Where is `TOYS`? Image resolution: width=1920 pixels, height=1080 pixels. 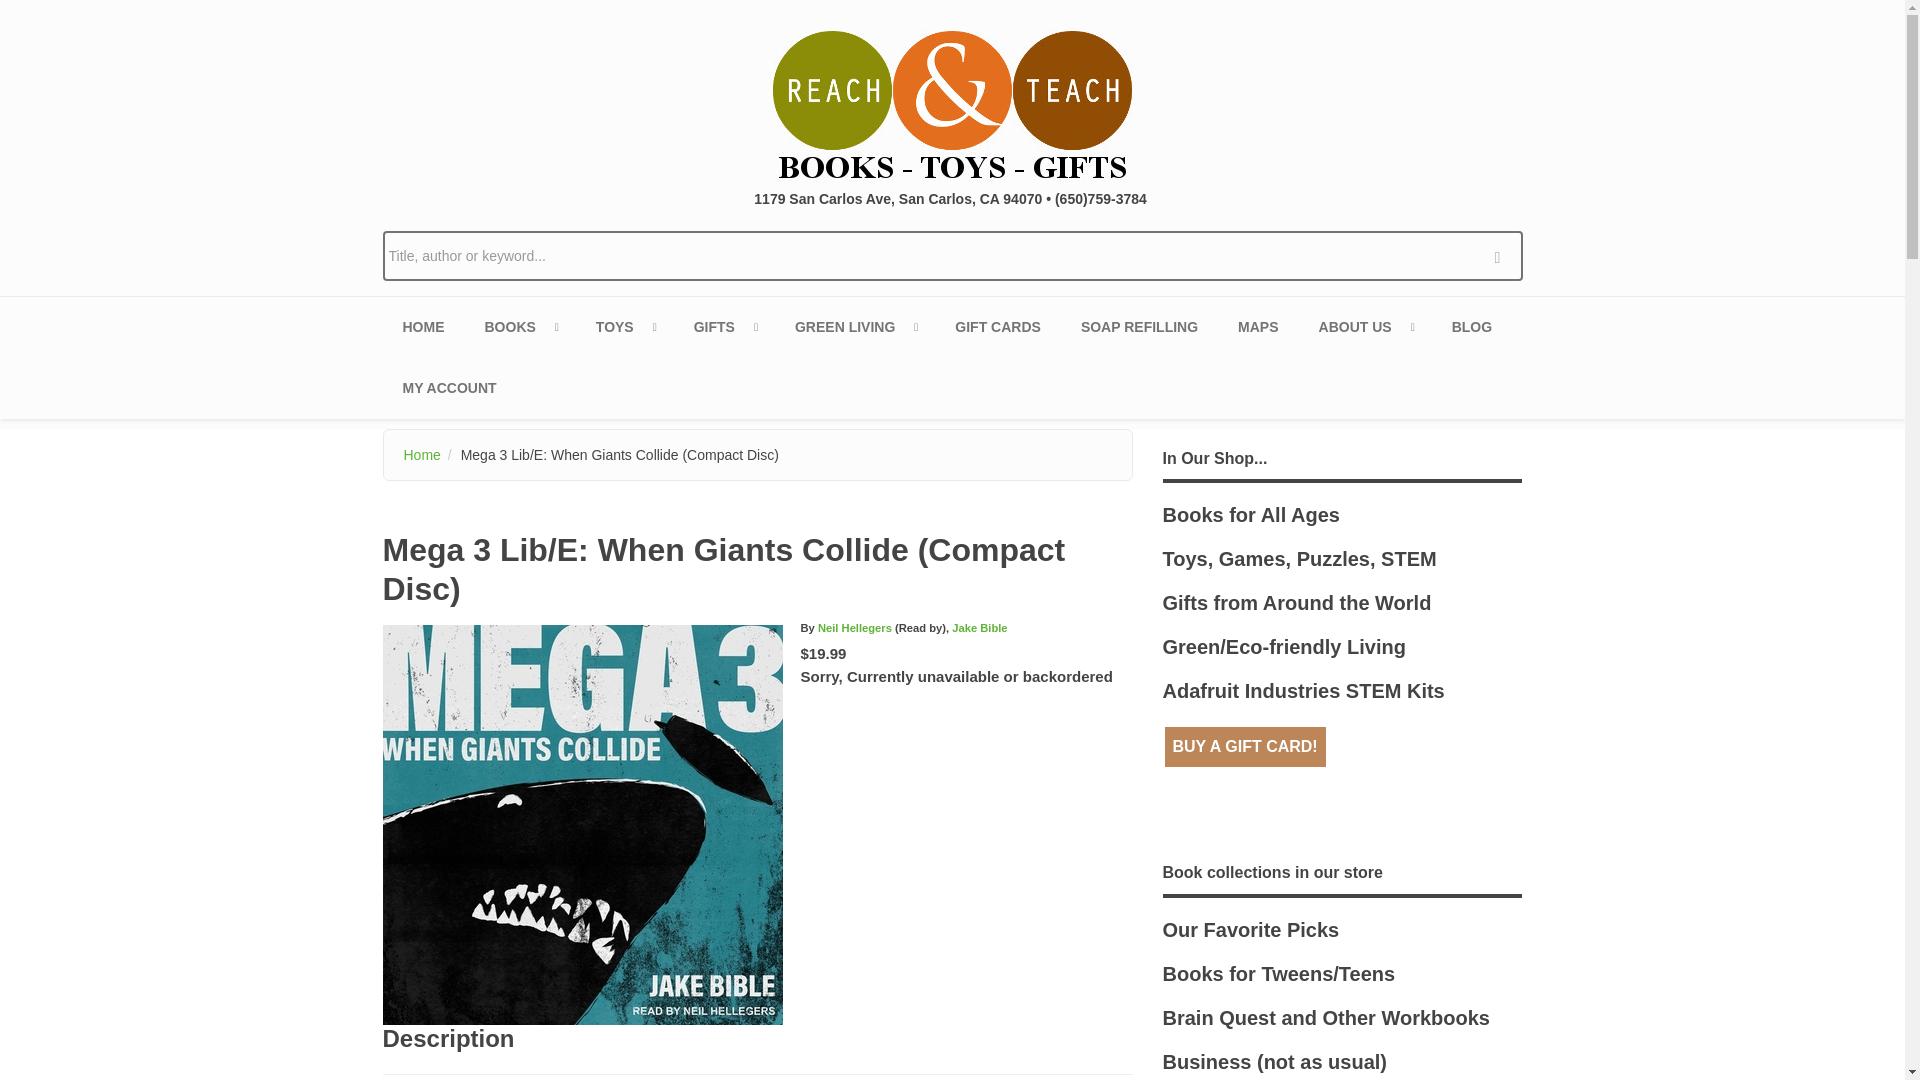
TOYS is located at coordinates (624, 327).